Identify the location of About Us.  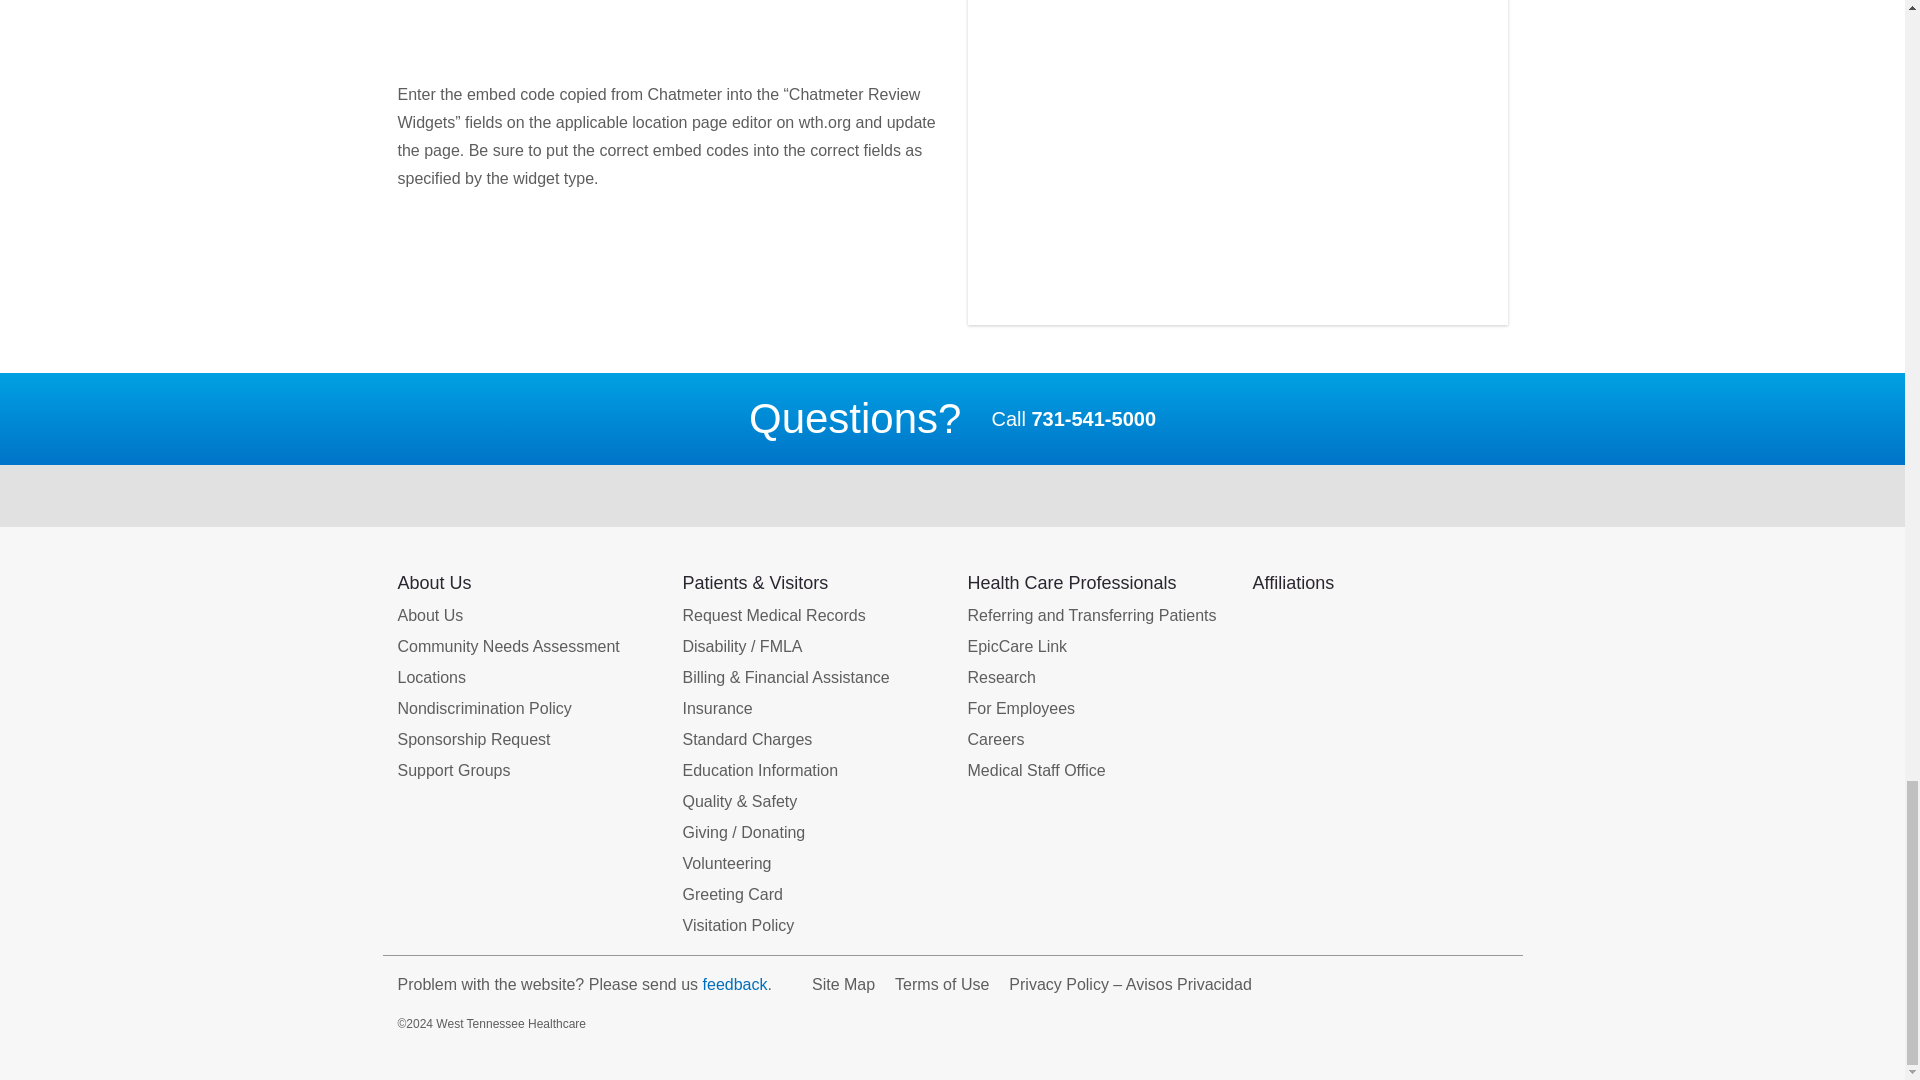
(430, 615).